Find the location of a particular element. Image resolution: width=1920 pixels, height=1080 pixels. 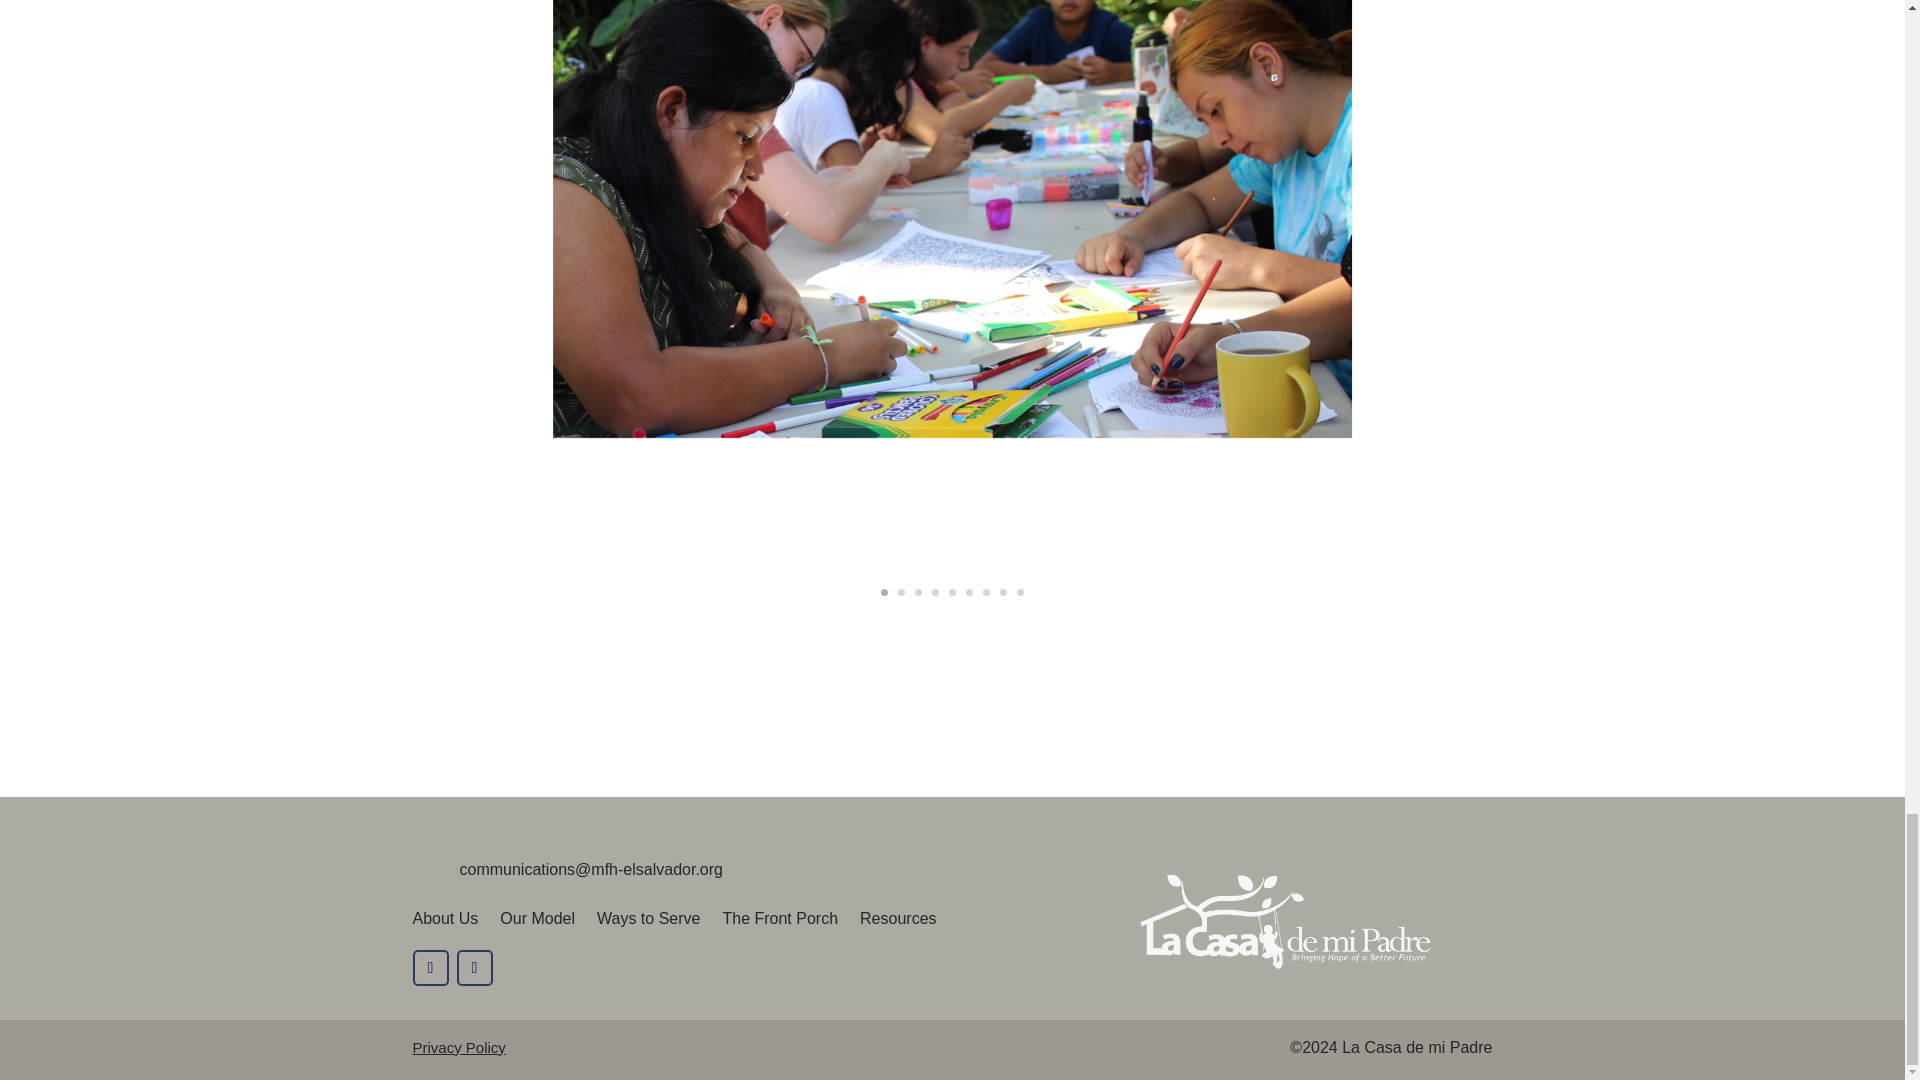

7 is located at coordinates (986, 592).